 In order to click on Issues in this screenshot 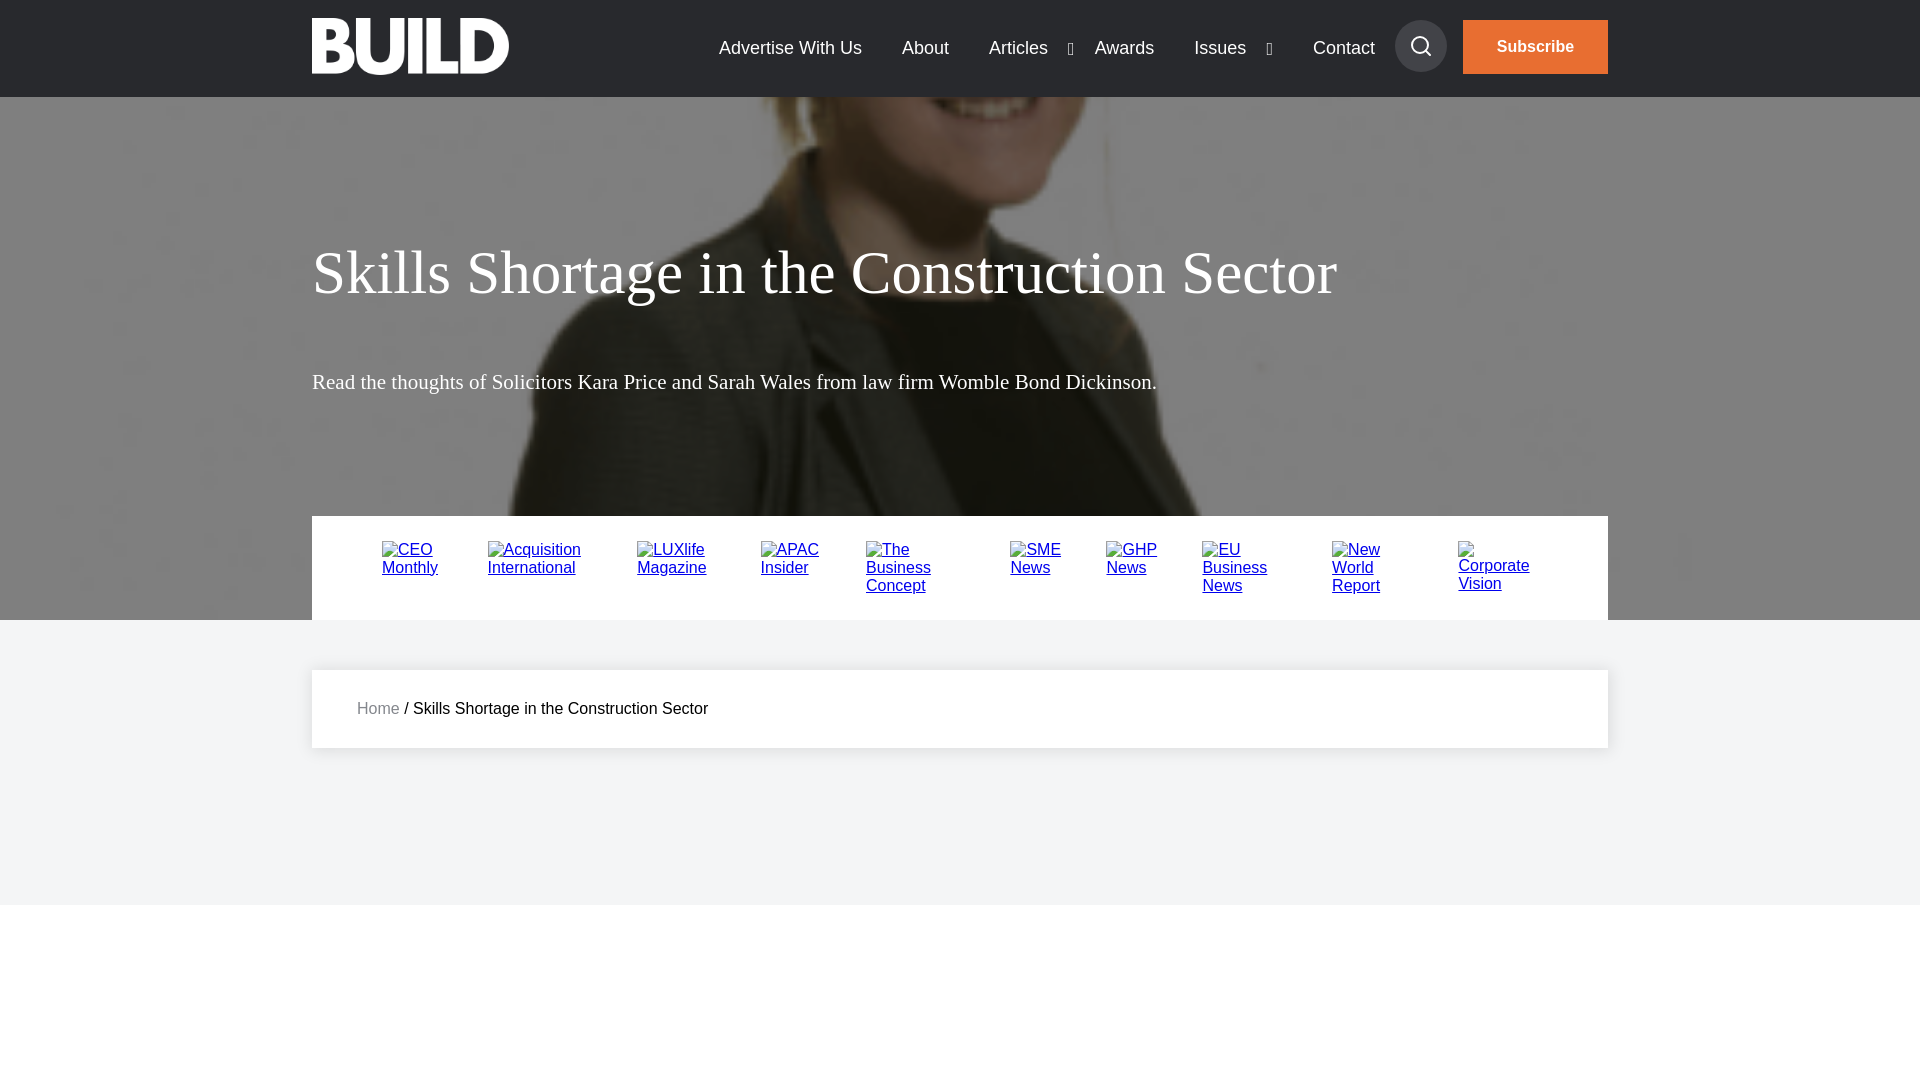, I will do `click(1219, 48)`.